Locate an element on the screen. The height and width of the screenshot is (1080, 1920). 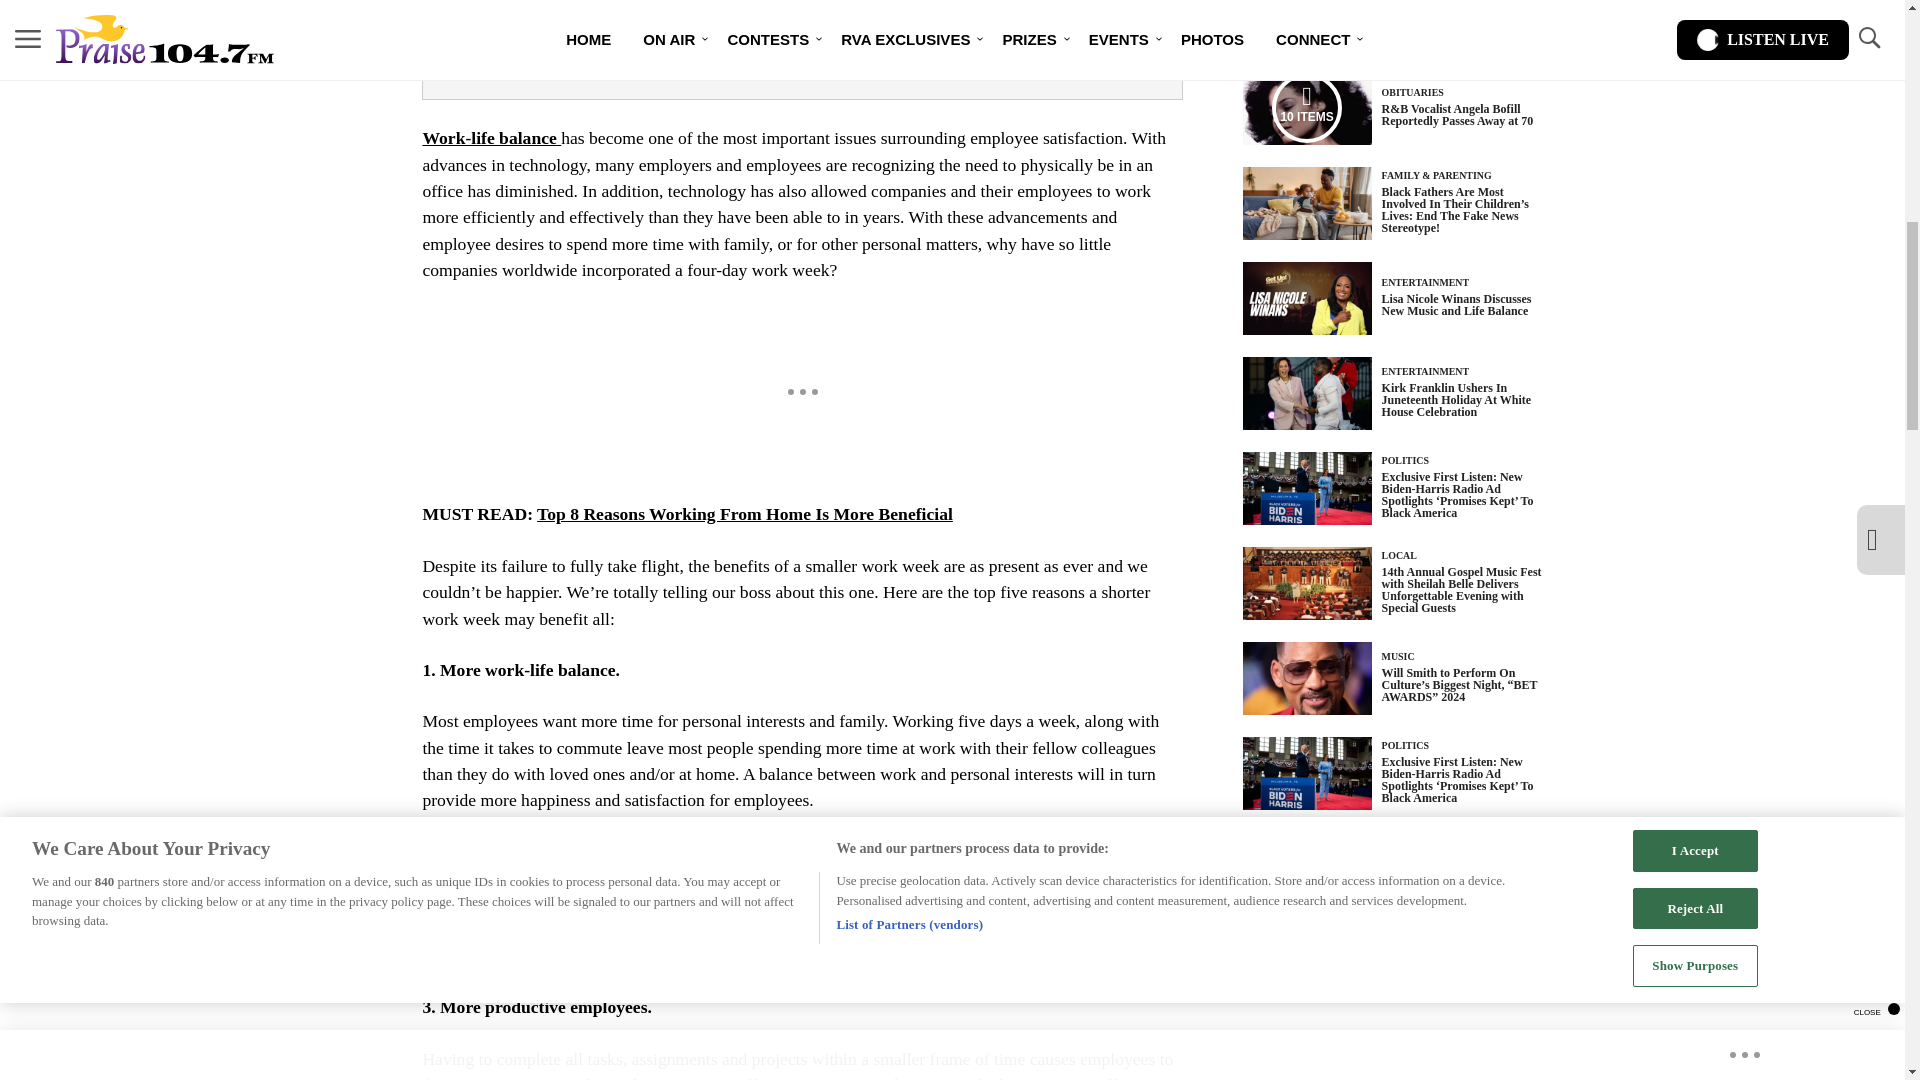
Top 8 Reasons Working From Home Is More Beneficial is located at coordinates (491, 138).